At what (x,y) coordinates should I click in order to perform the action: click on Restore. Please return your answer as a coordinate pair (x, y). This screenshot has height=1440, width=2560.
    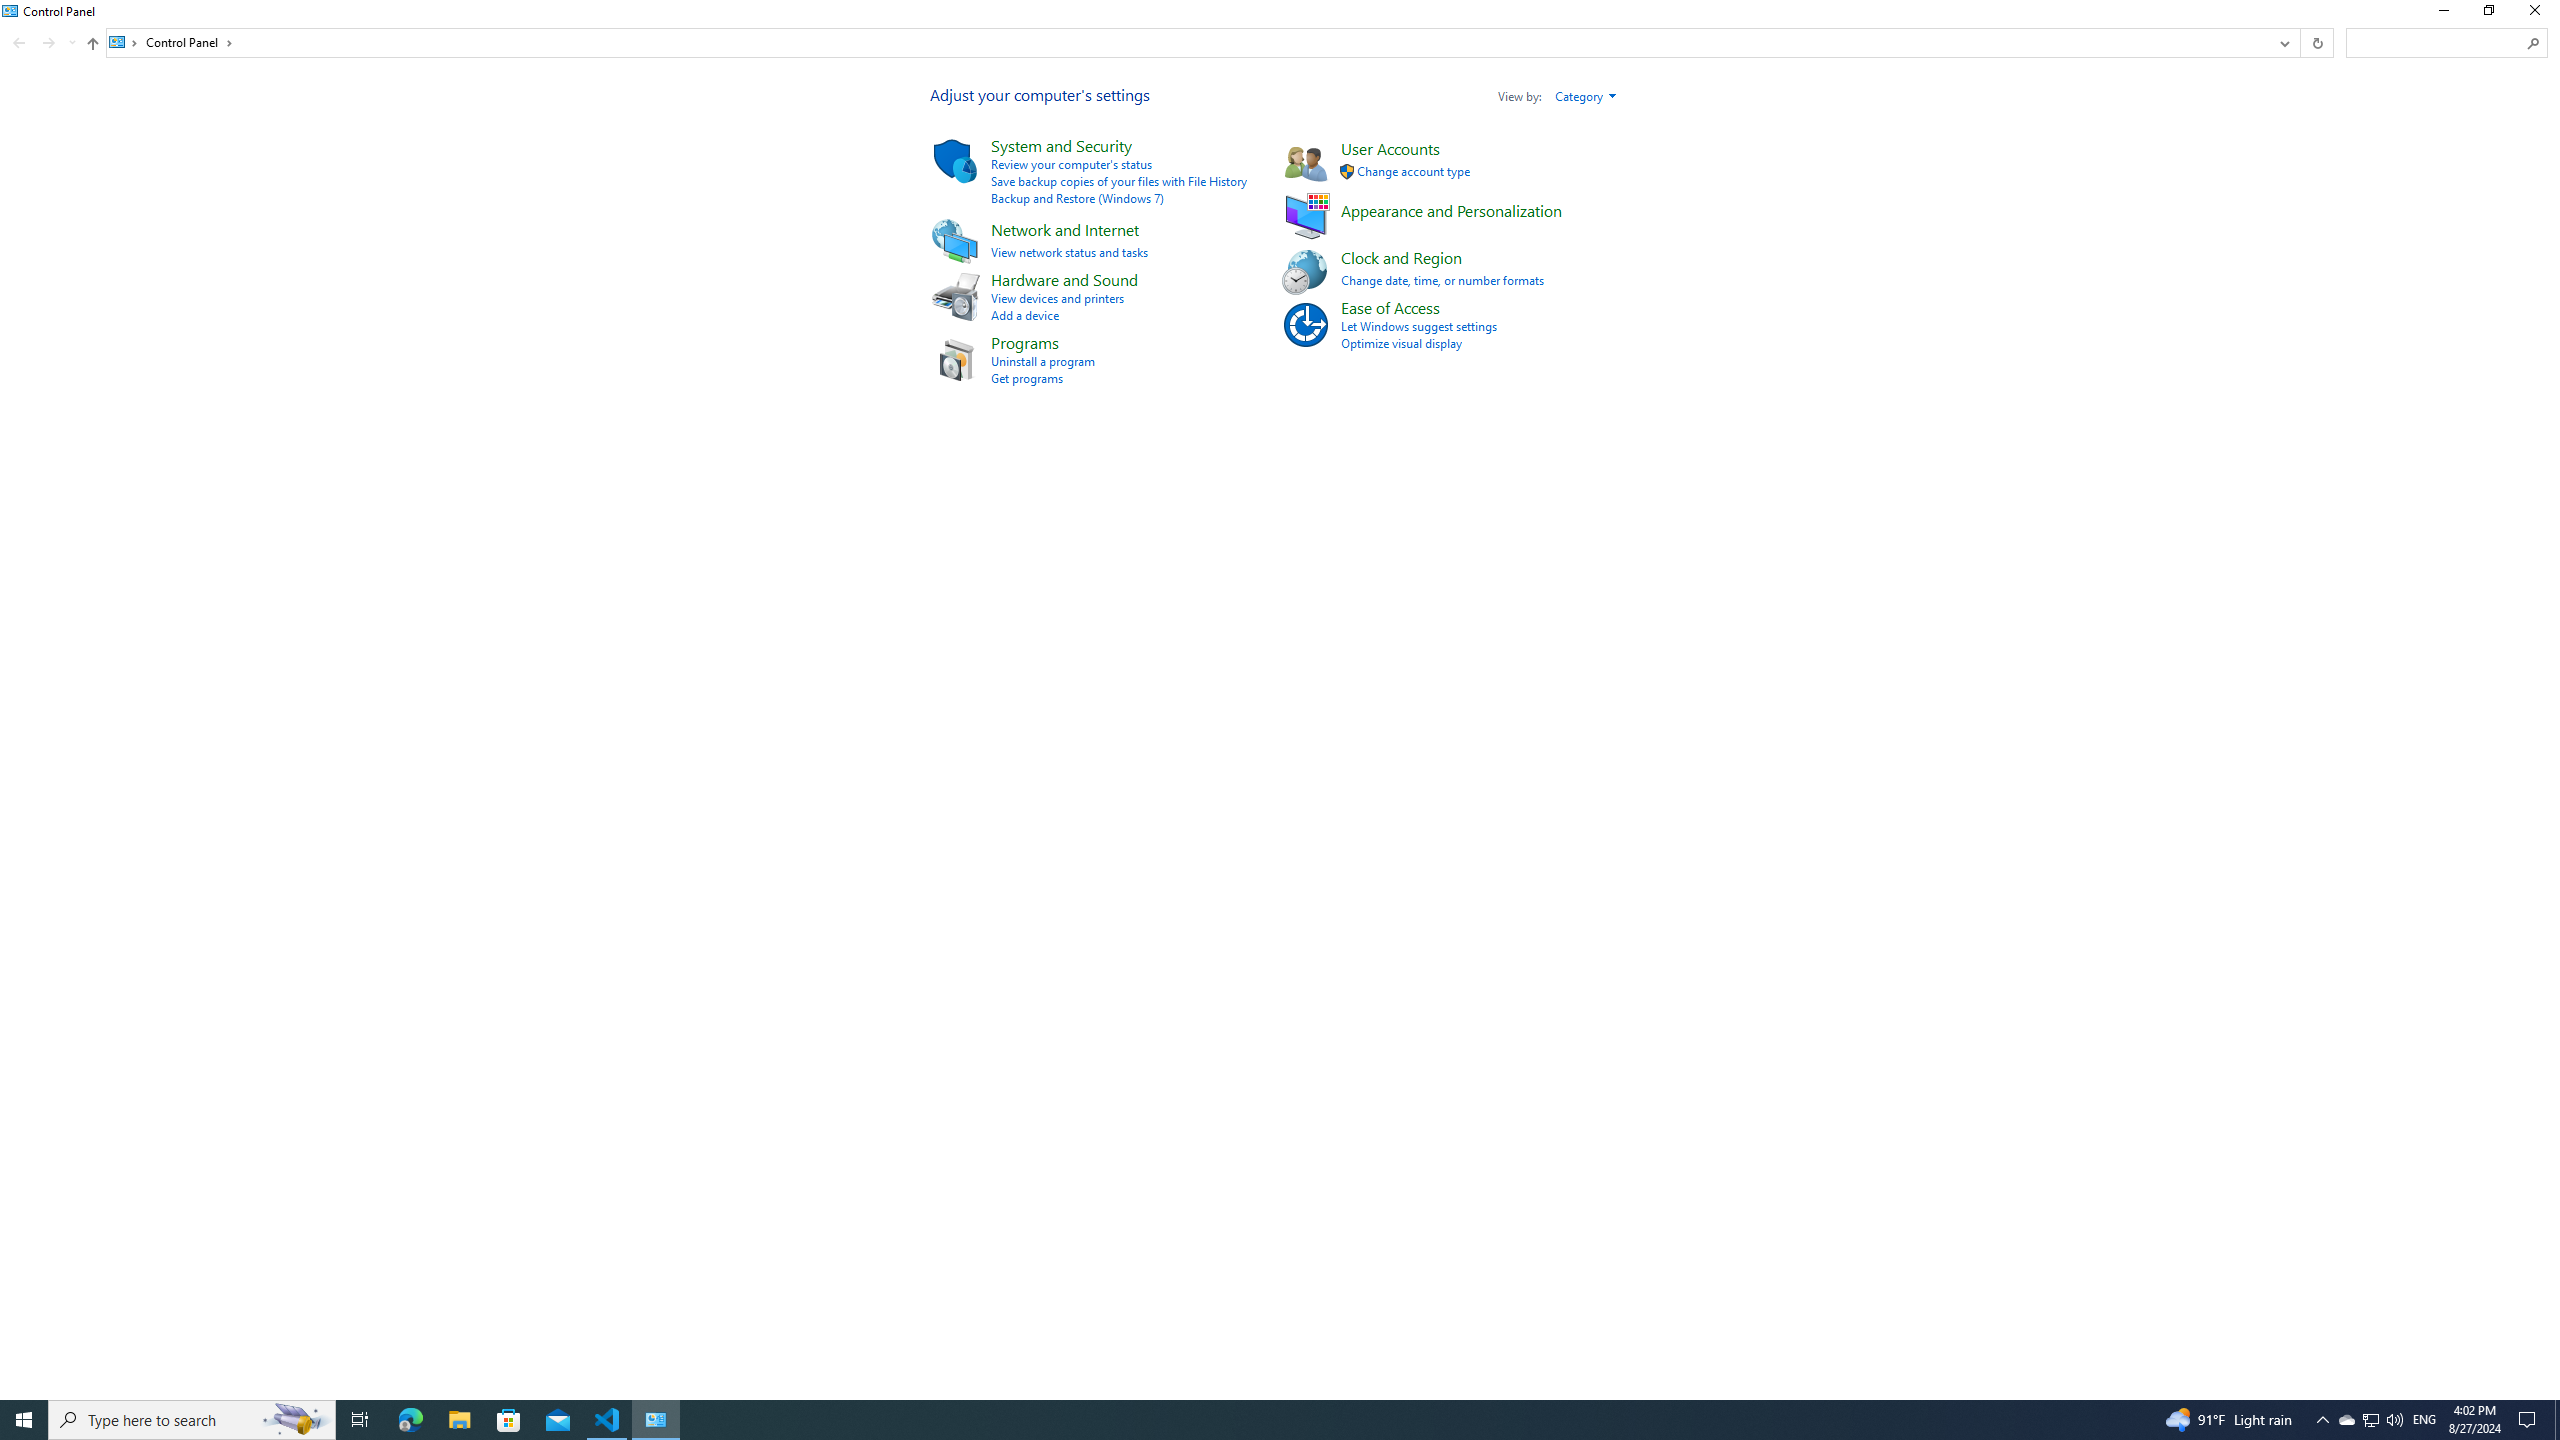
    Looking at the image, I should click on (2488, 14).